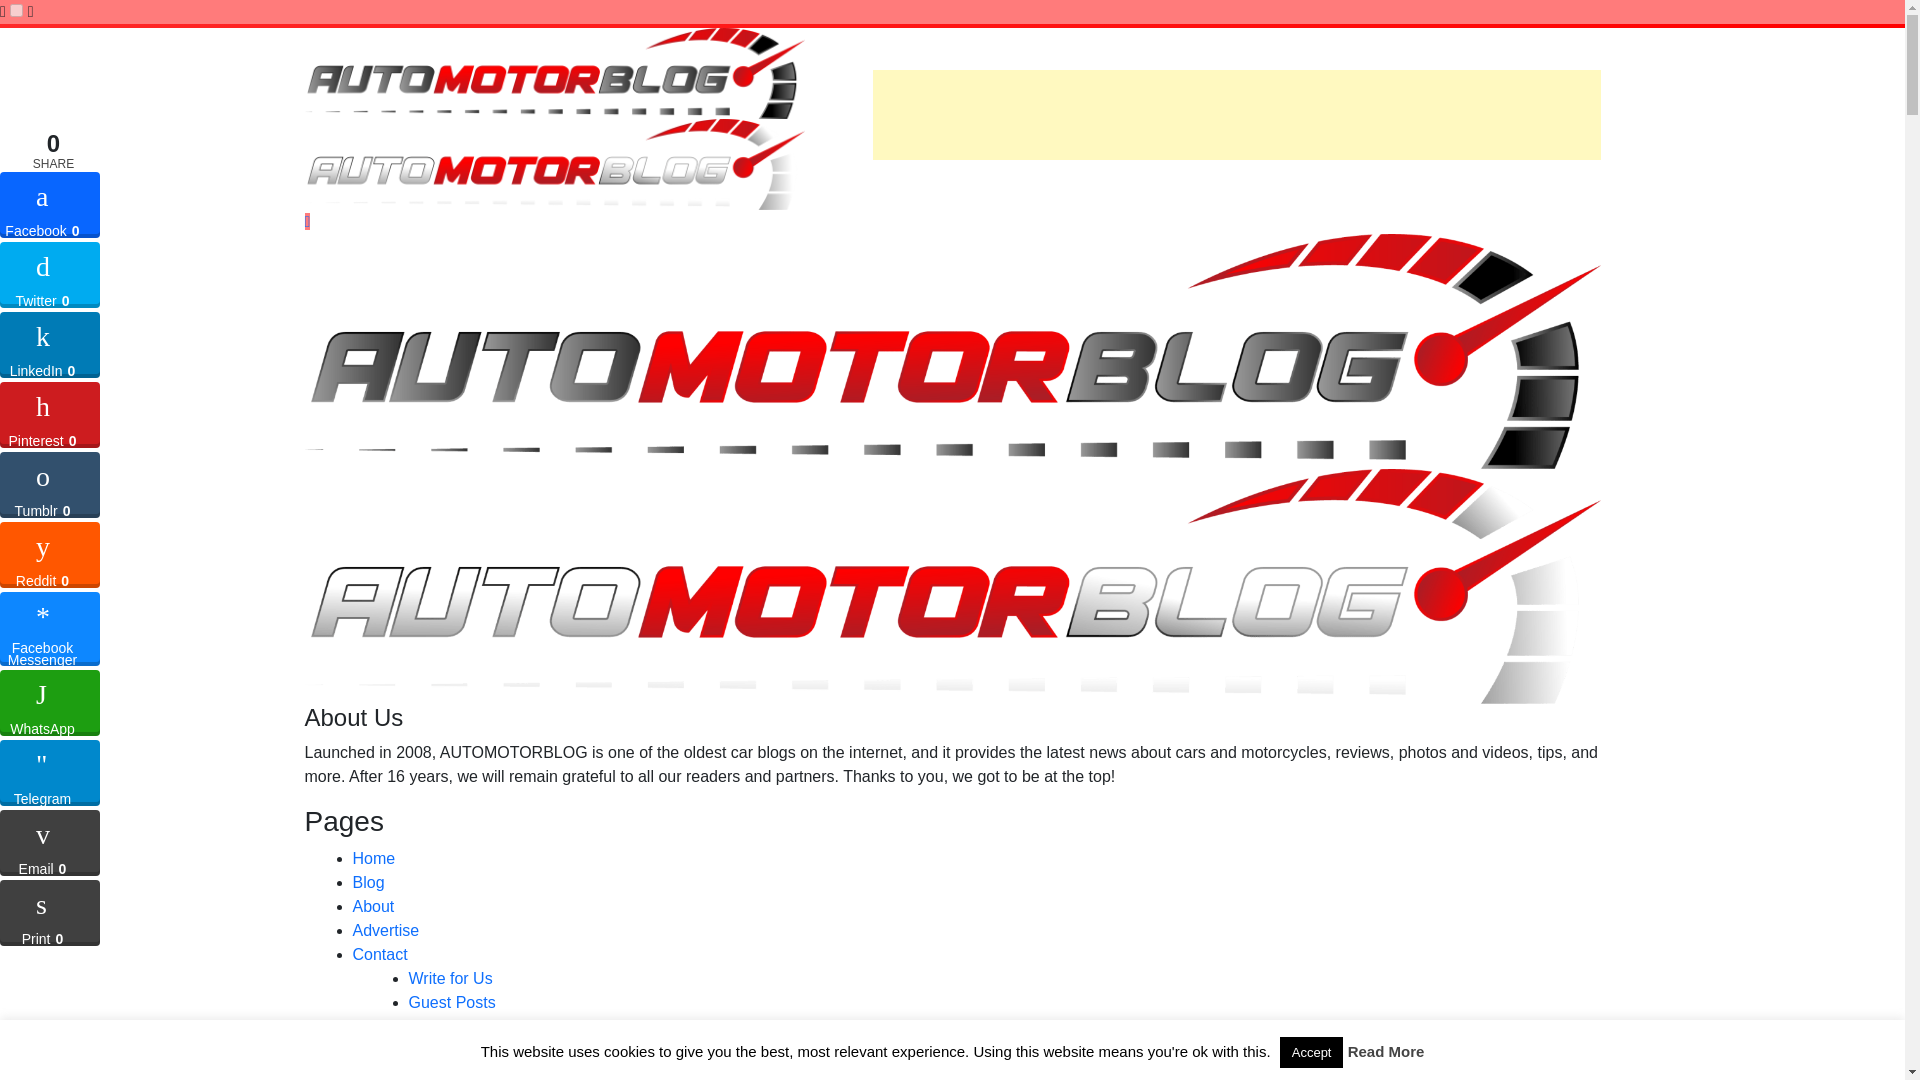 Image resolution: width=1920 pixels, height=1080 pixels. What do you see at coordinates (1235, 114) in the screenshot?
I see `Advertisement` at bounding box center [1235, 114].